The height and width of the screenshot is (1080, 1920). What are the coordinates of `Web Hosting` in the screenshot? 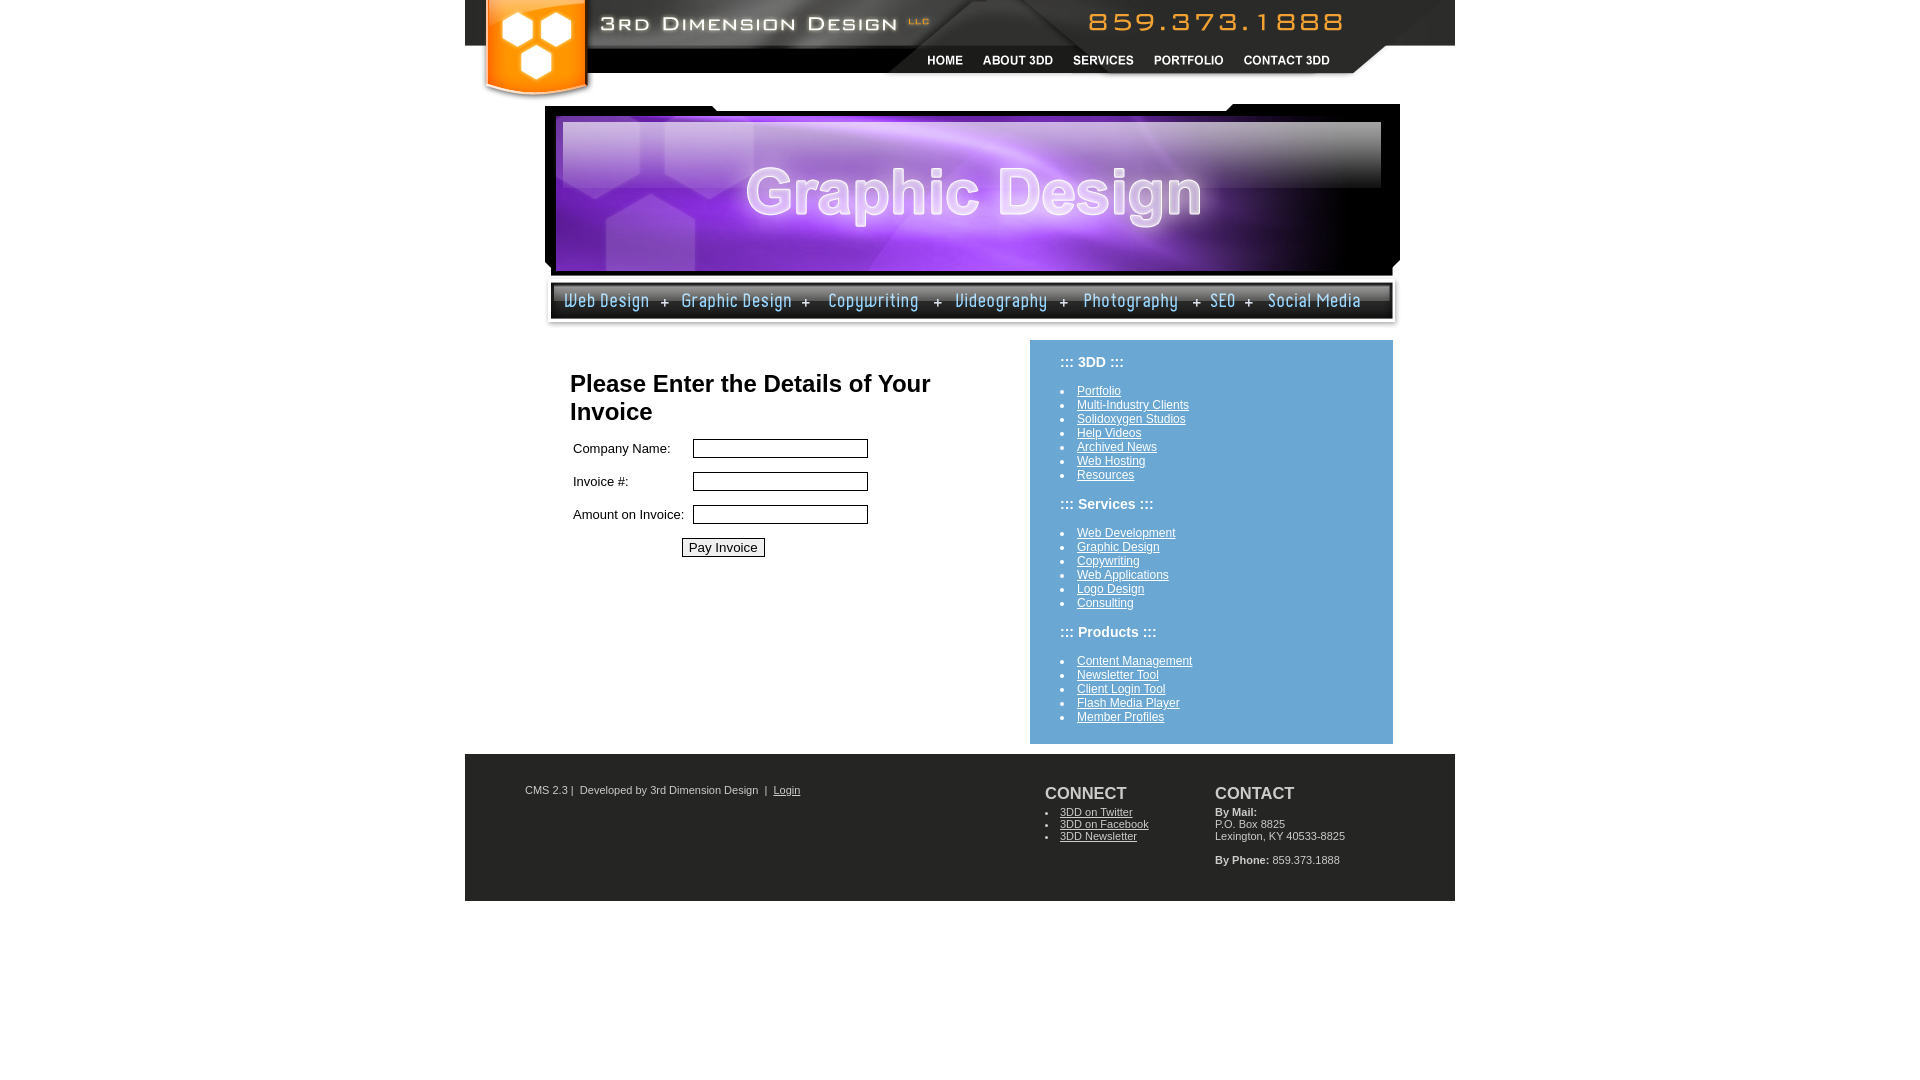 It's located at (1111, 461).